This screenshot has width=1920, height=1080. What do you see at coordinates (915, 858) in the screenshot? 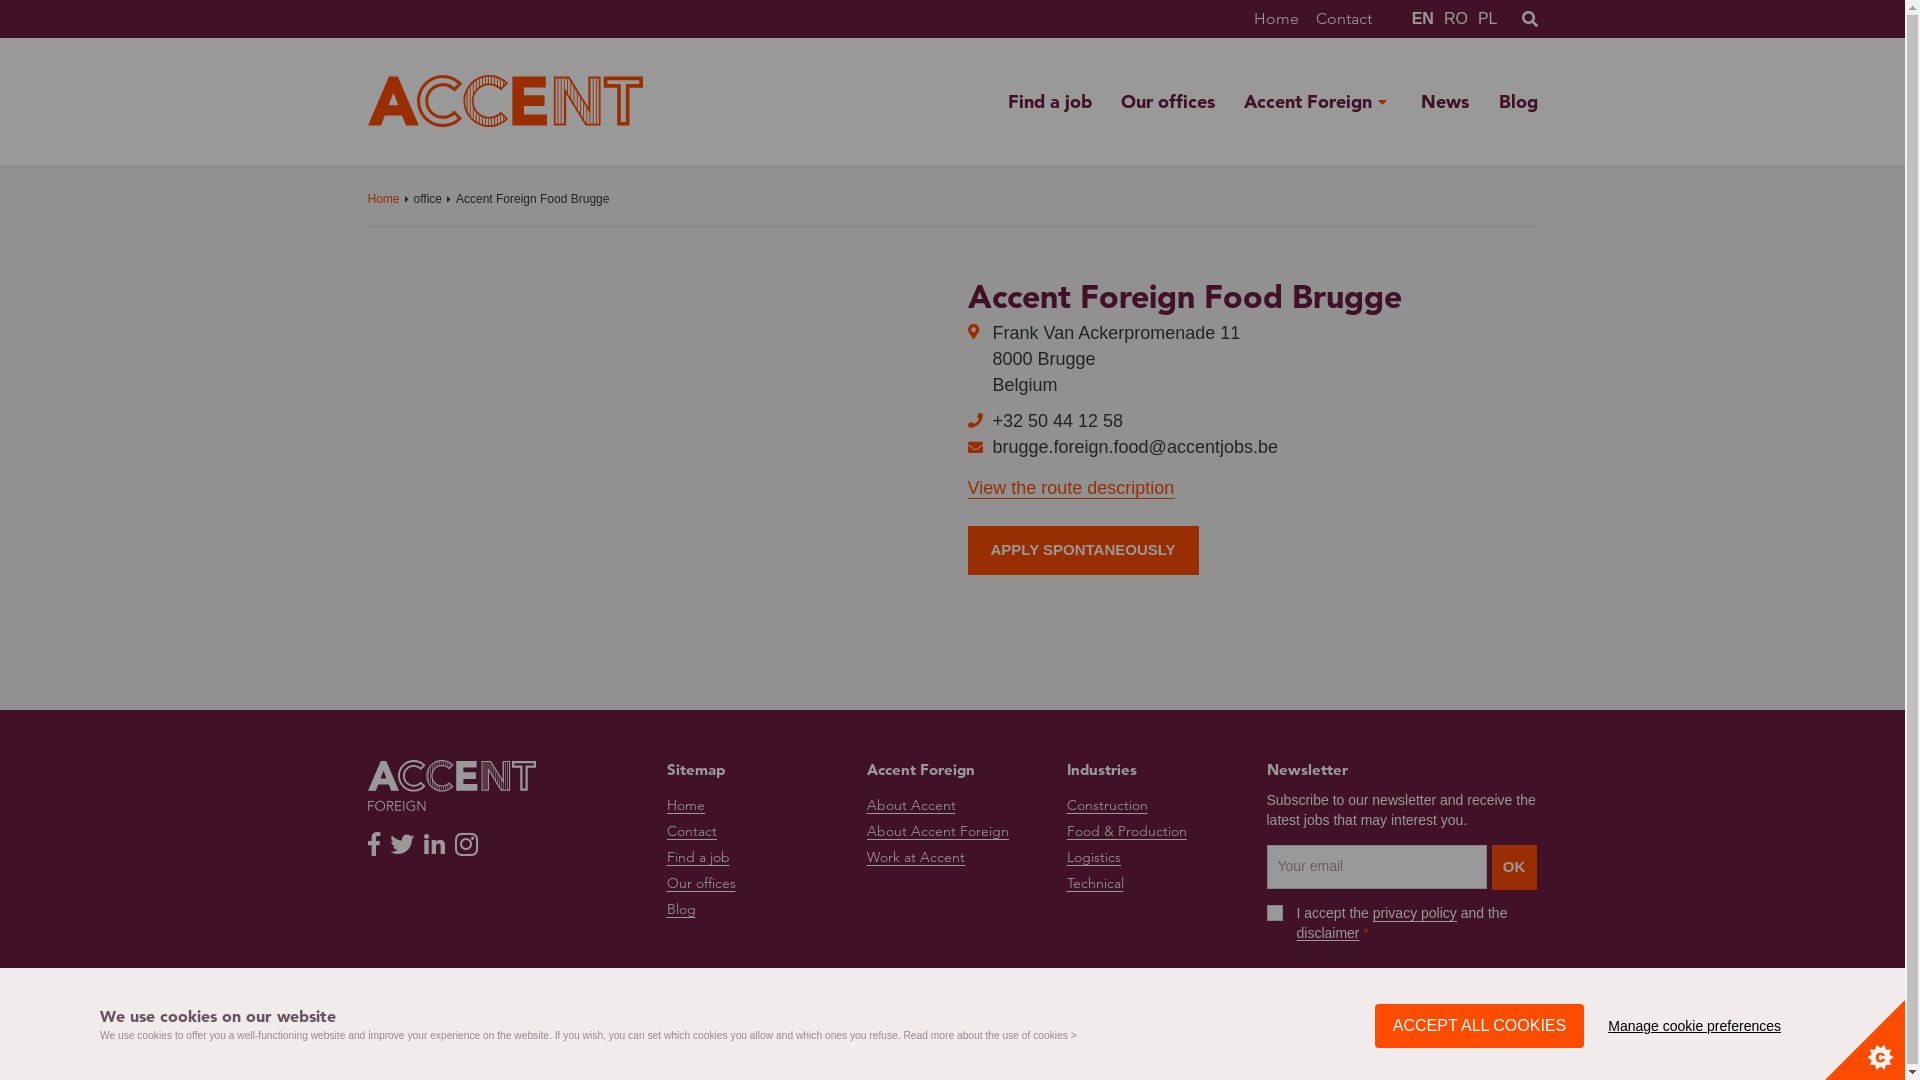
I see `Work at Accent` at bounding box center [915, 858].